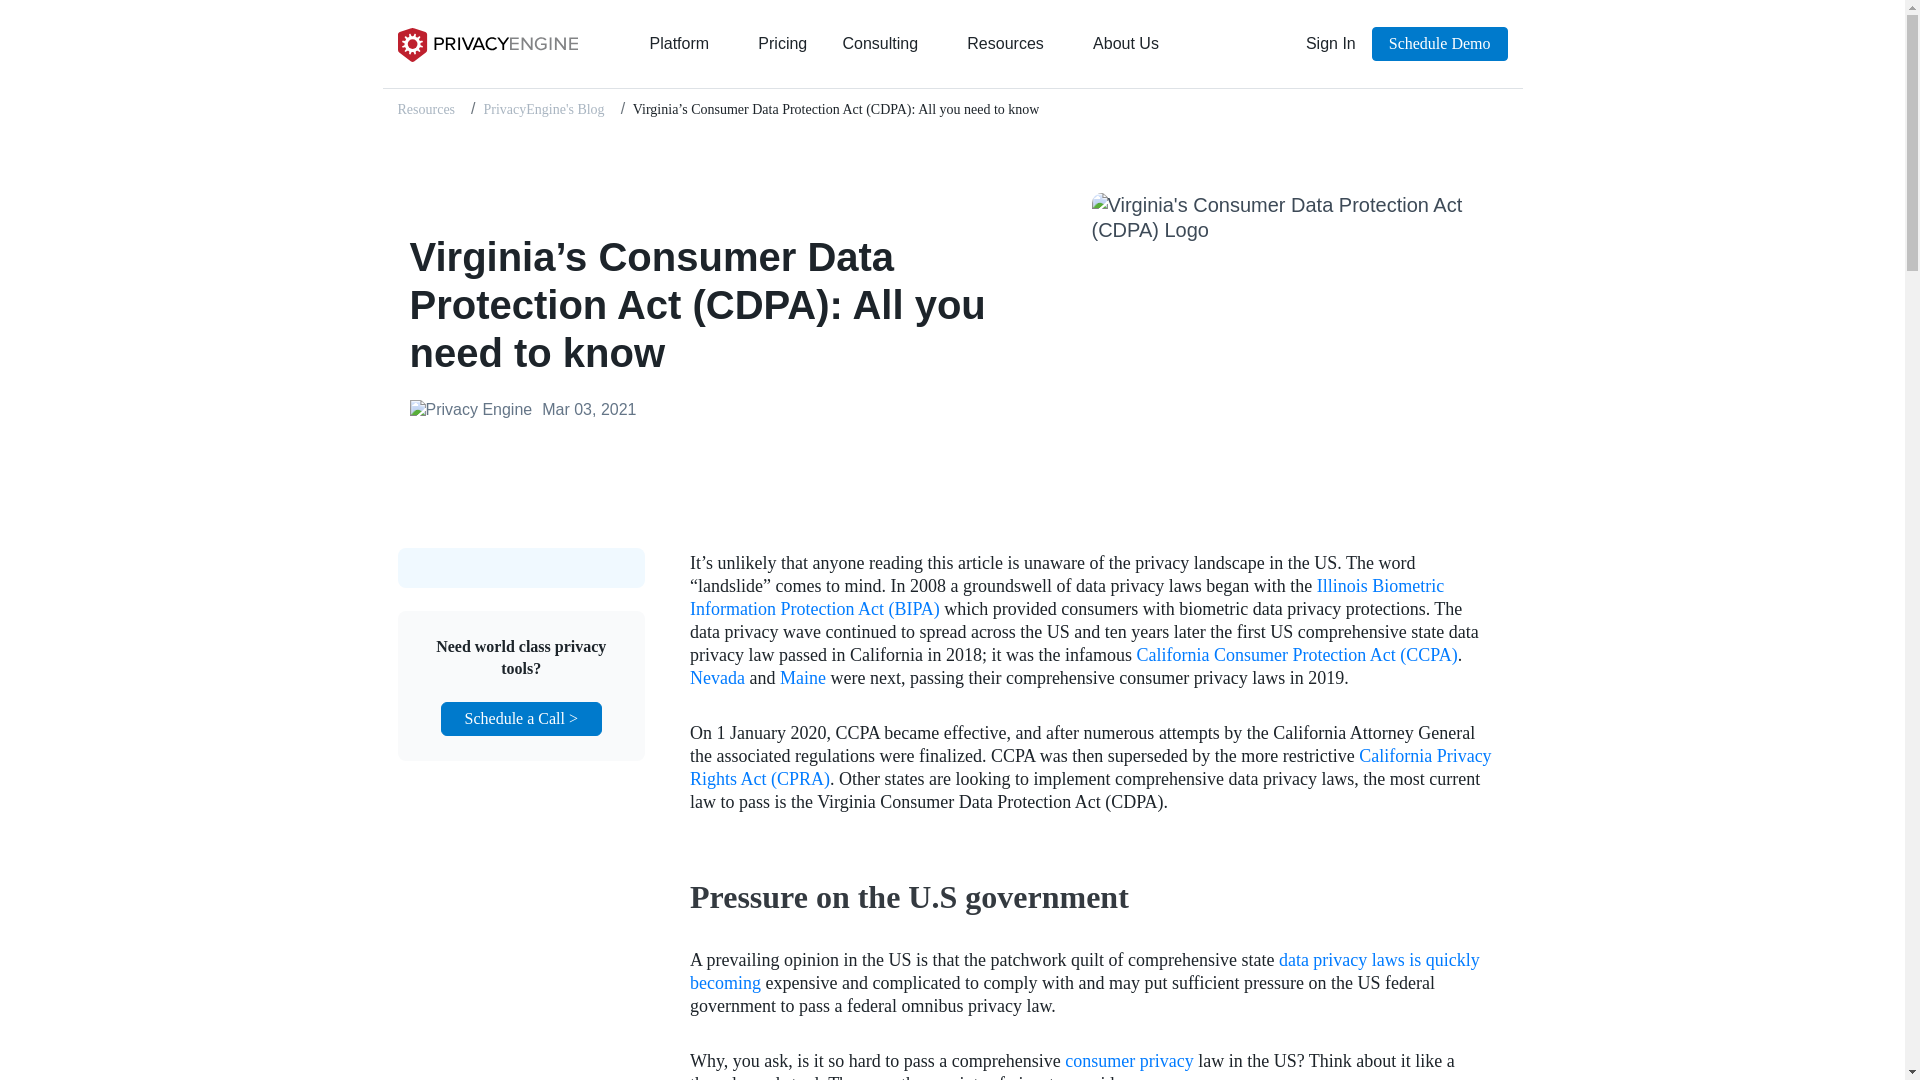 The image size is (1920, 1080). I want to click on Platform, so click(686, 44).